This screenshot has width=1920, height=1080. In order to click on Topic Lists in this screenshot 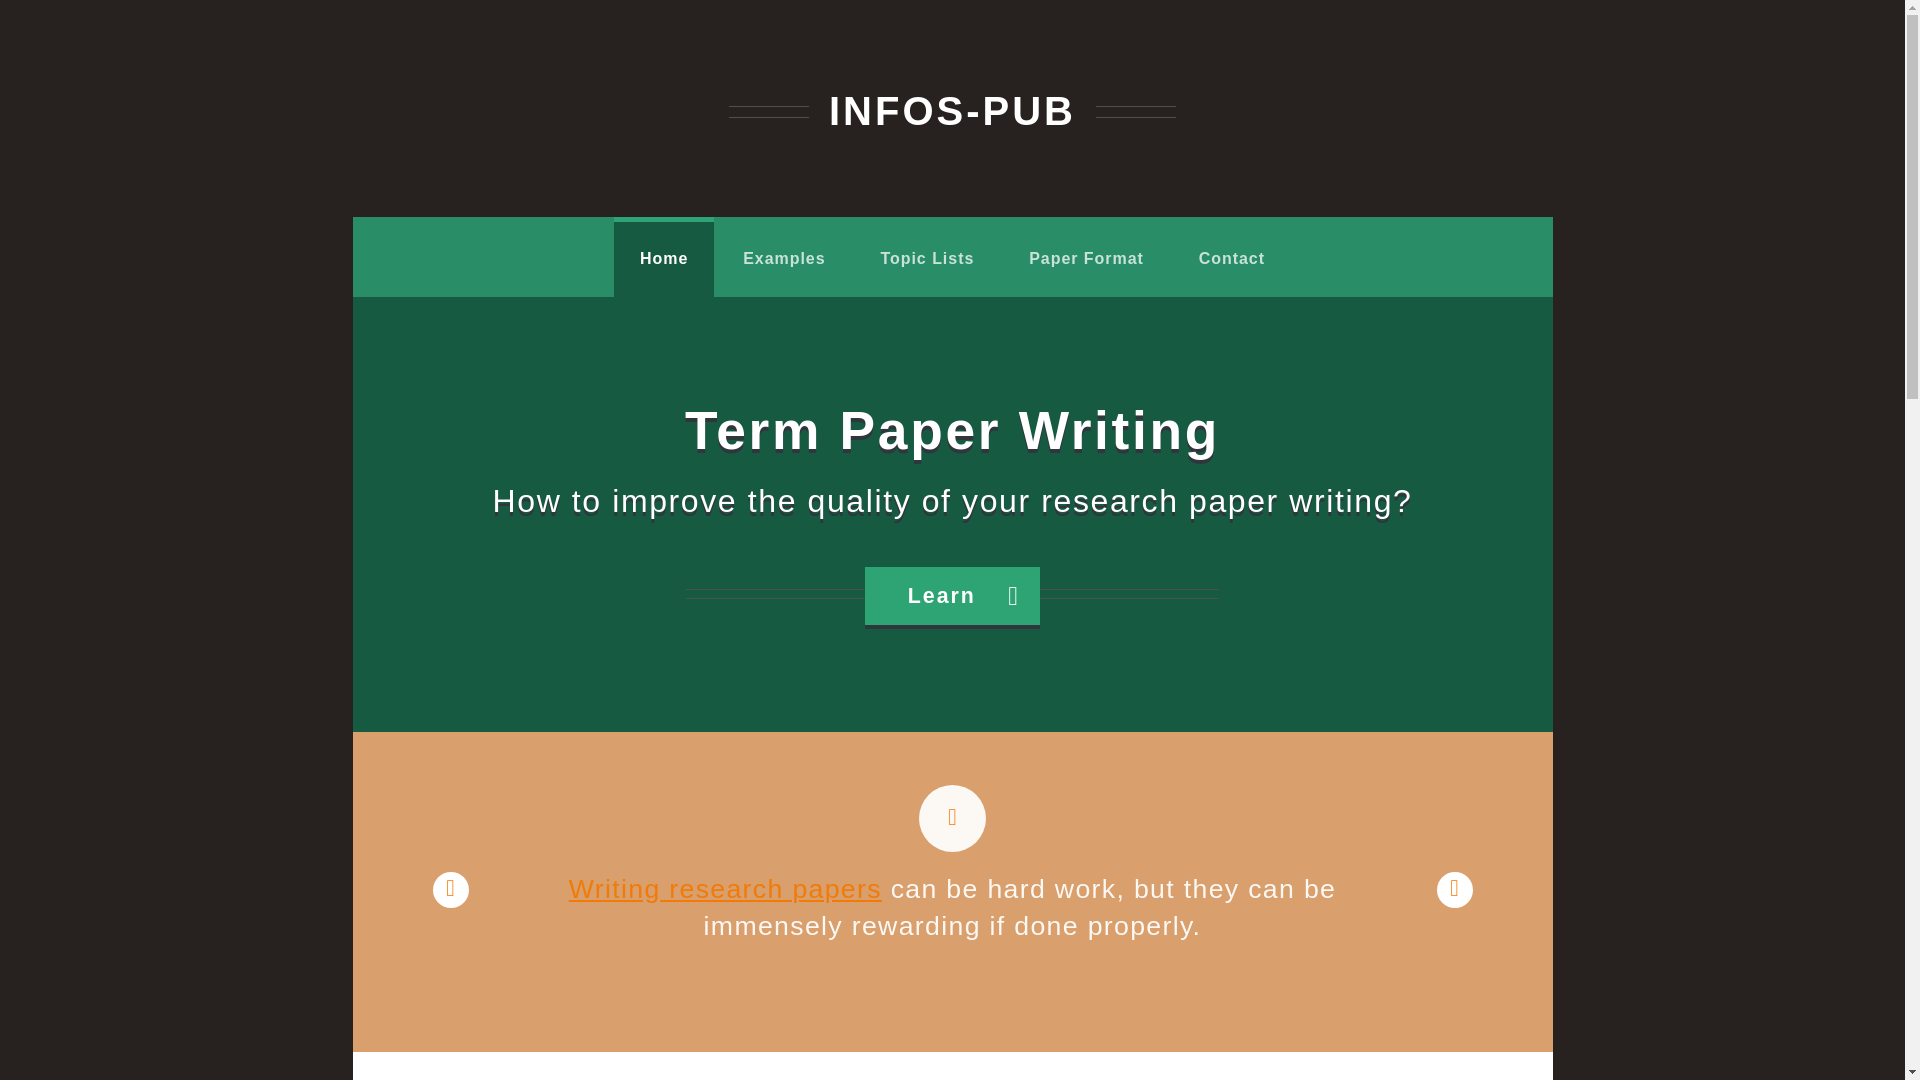, I will do `click(927, 258)`.